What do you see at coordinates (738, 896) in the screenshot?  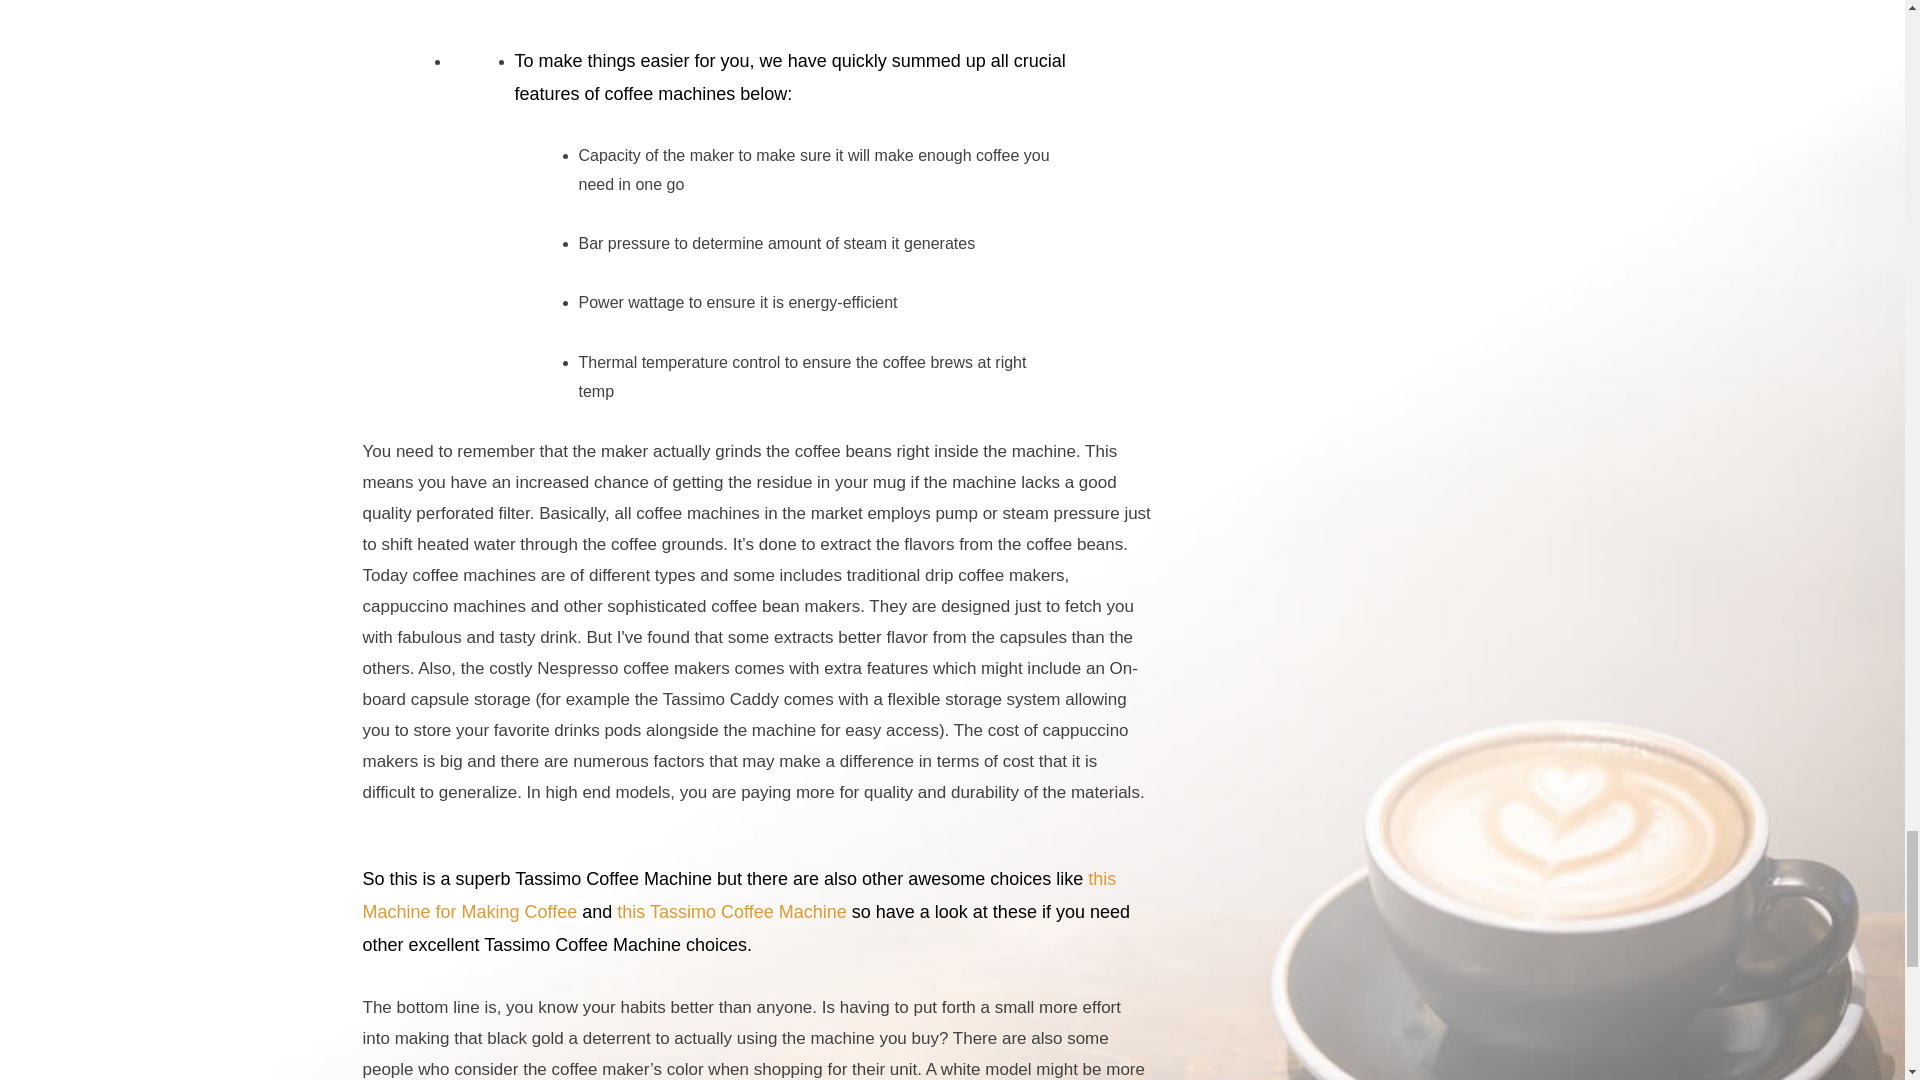 I see `this Machine for Making Coffee` at bounding box center [738, 896].